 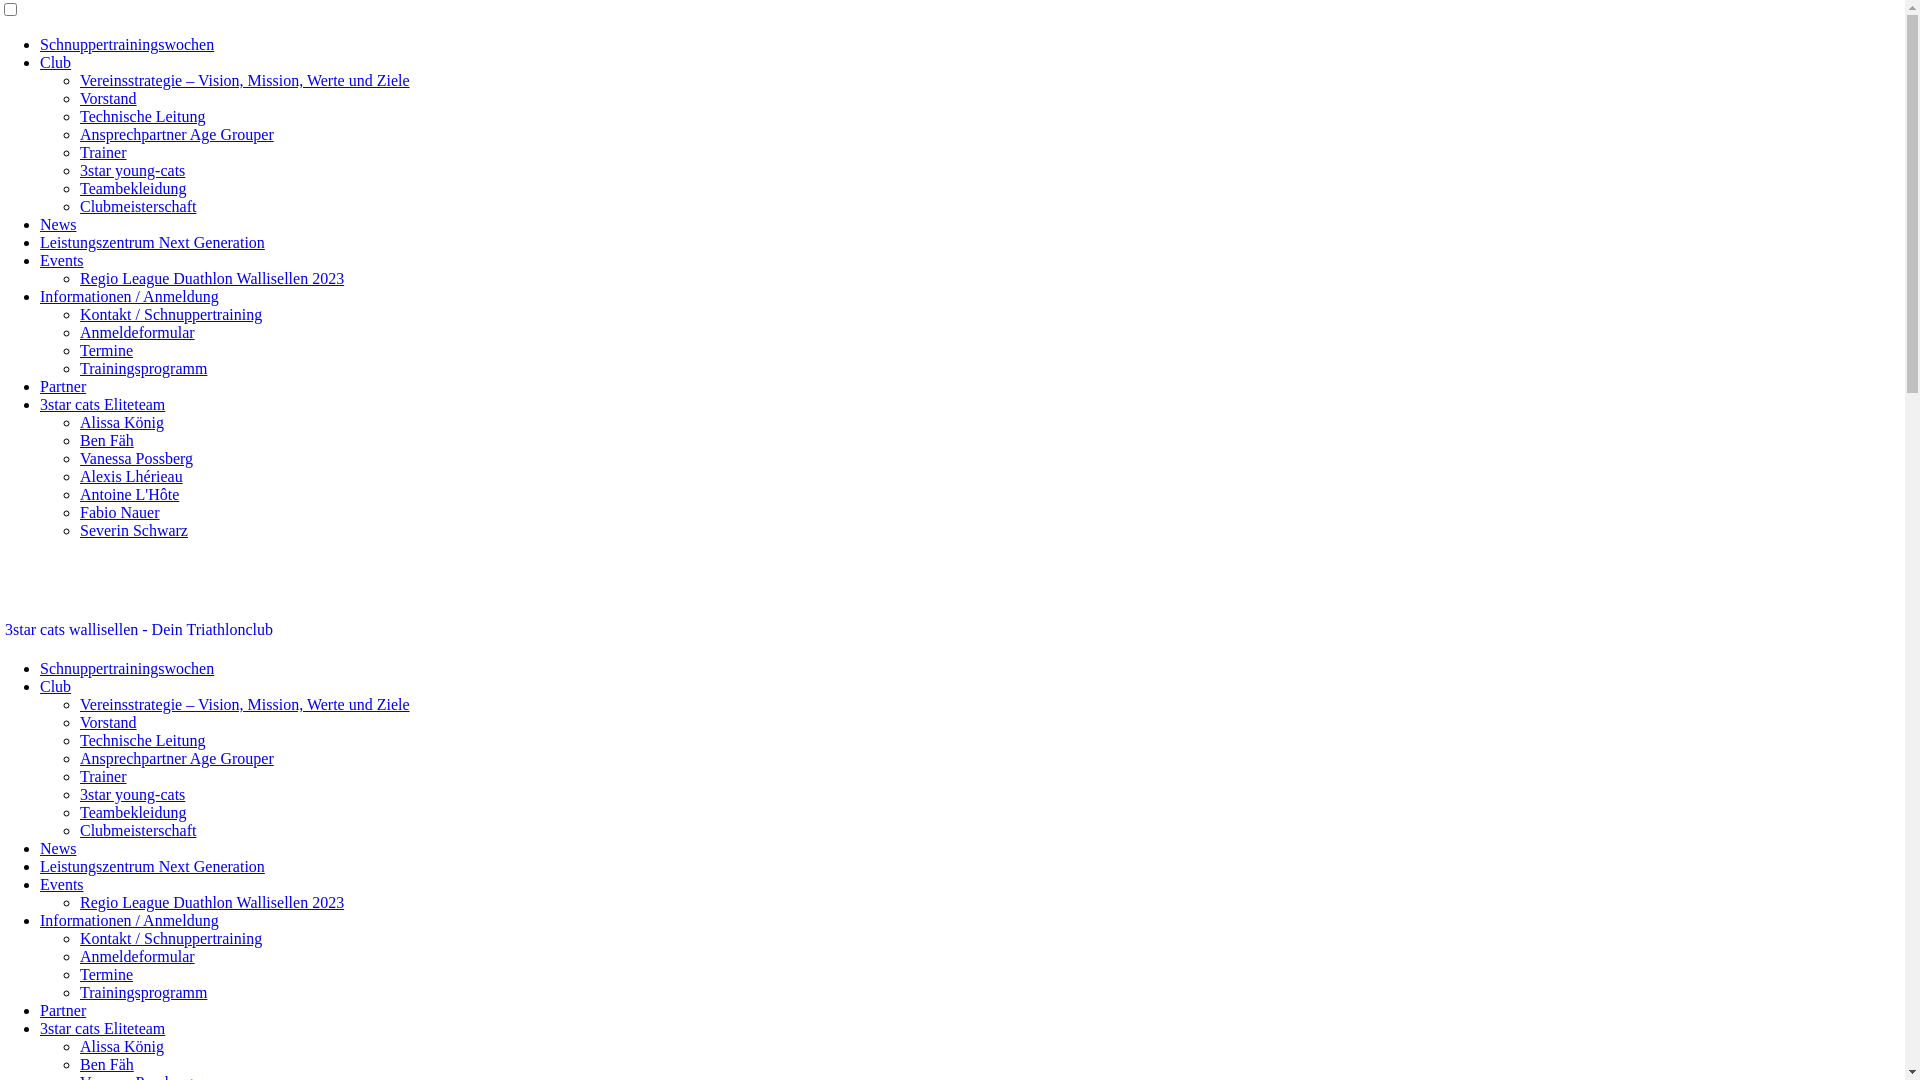 I want to click on 3star cats Eliteteam, so click(x=102, y=1028).